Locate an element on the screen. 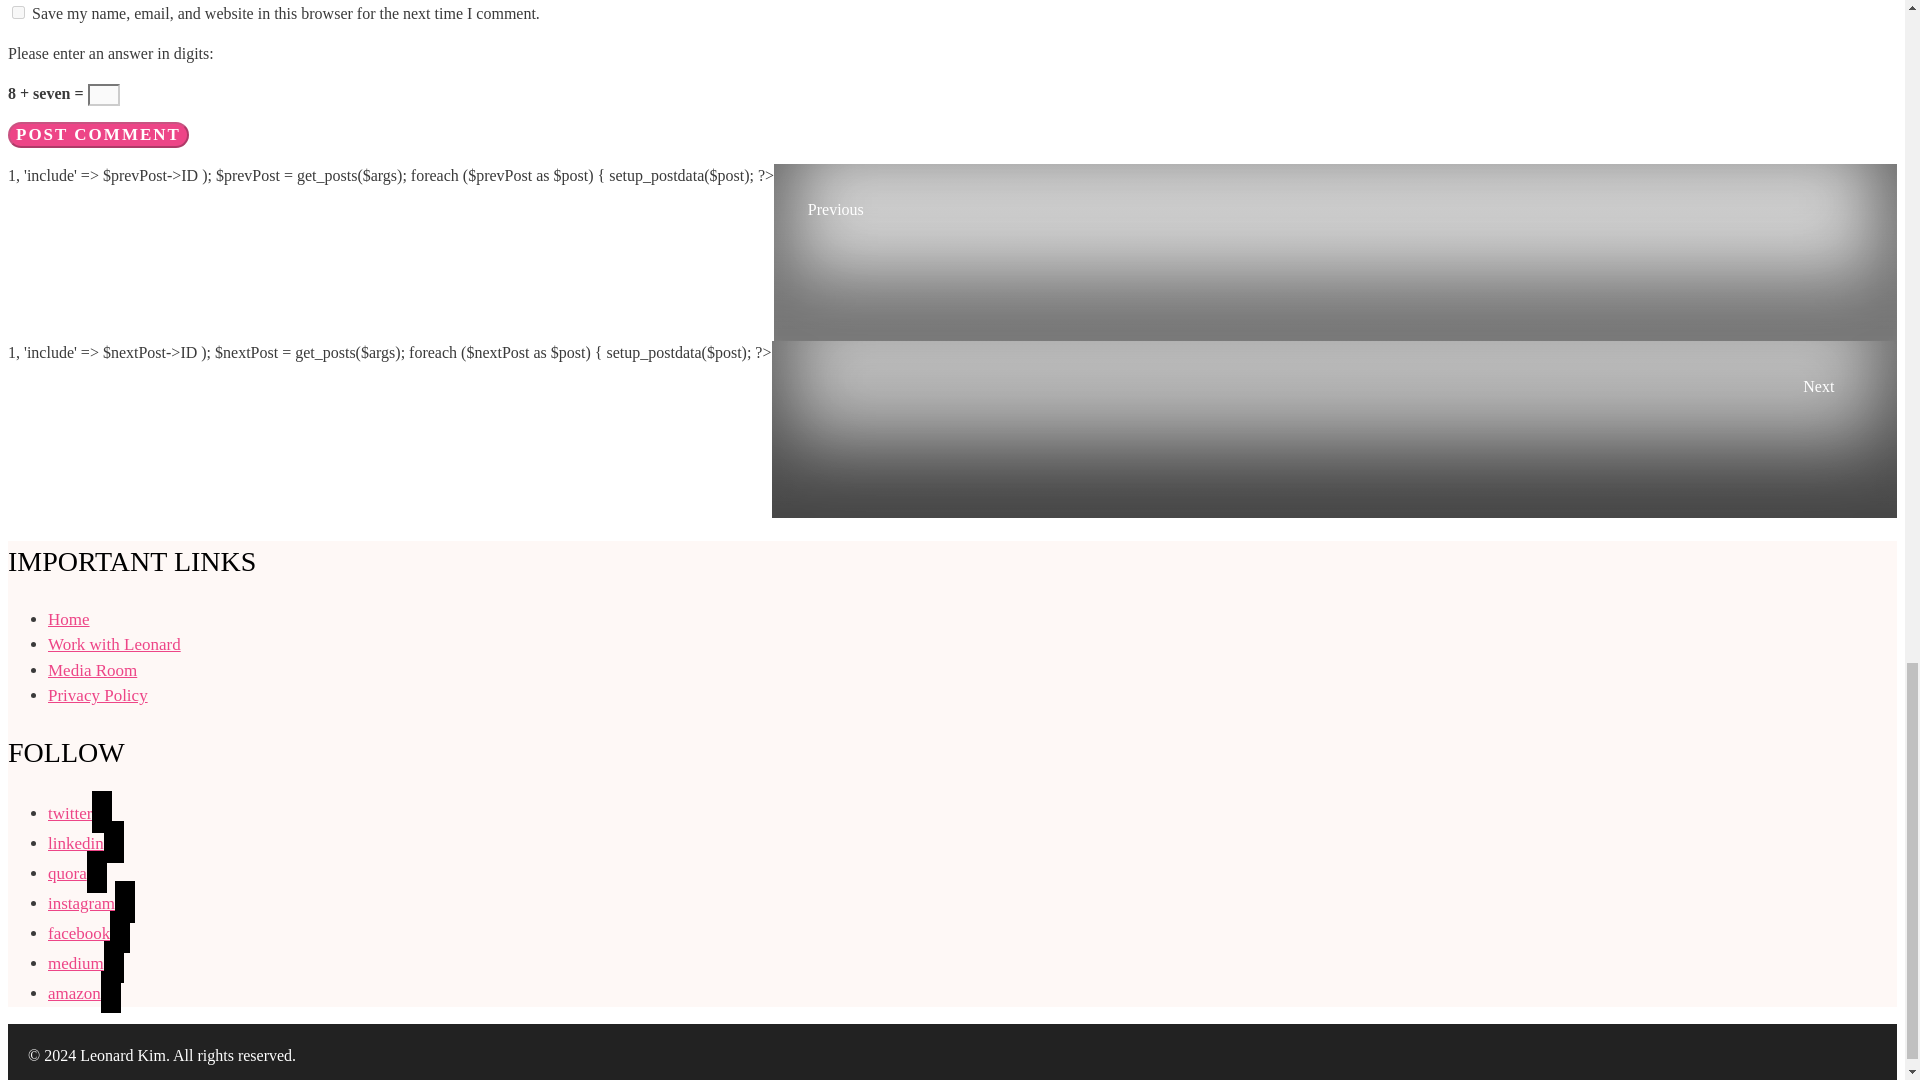  Default Label is located at coordinates (86, 963).